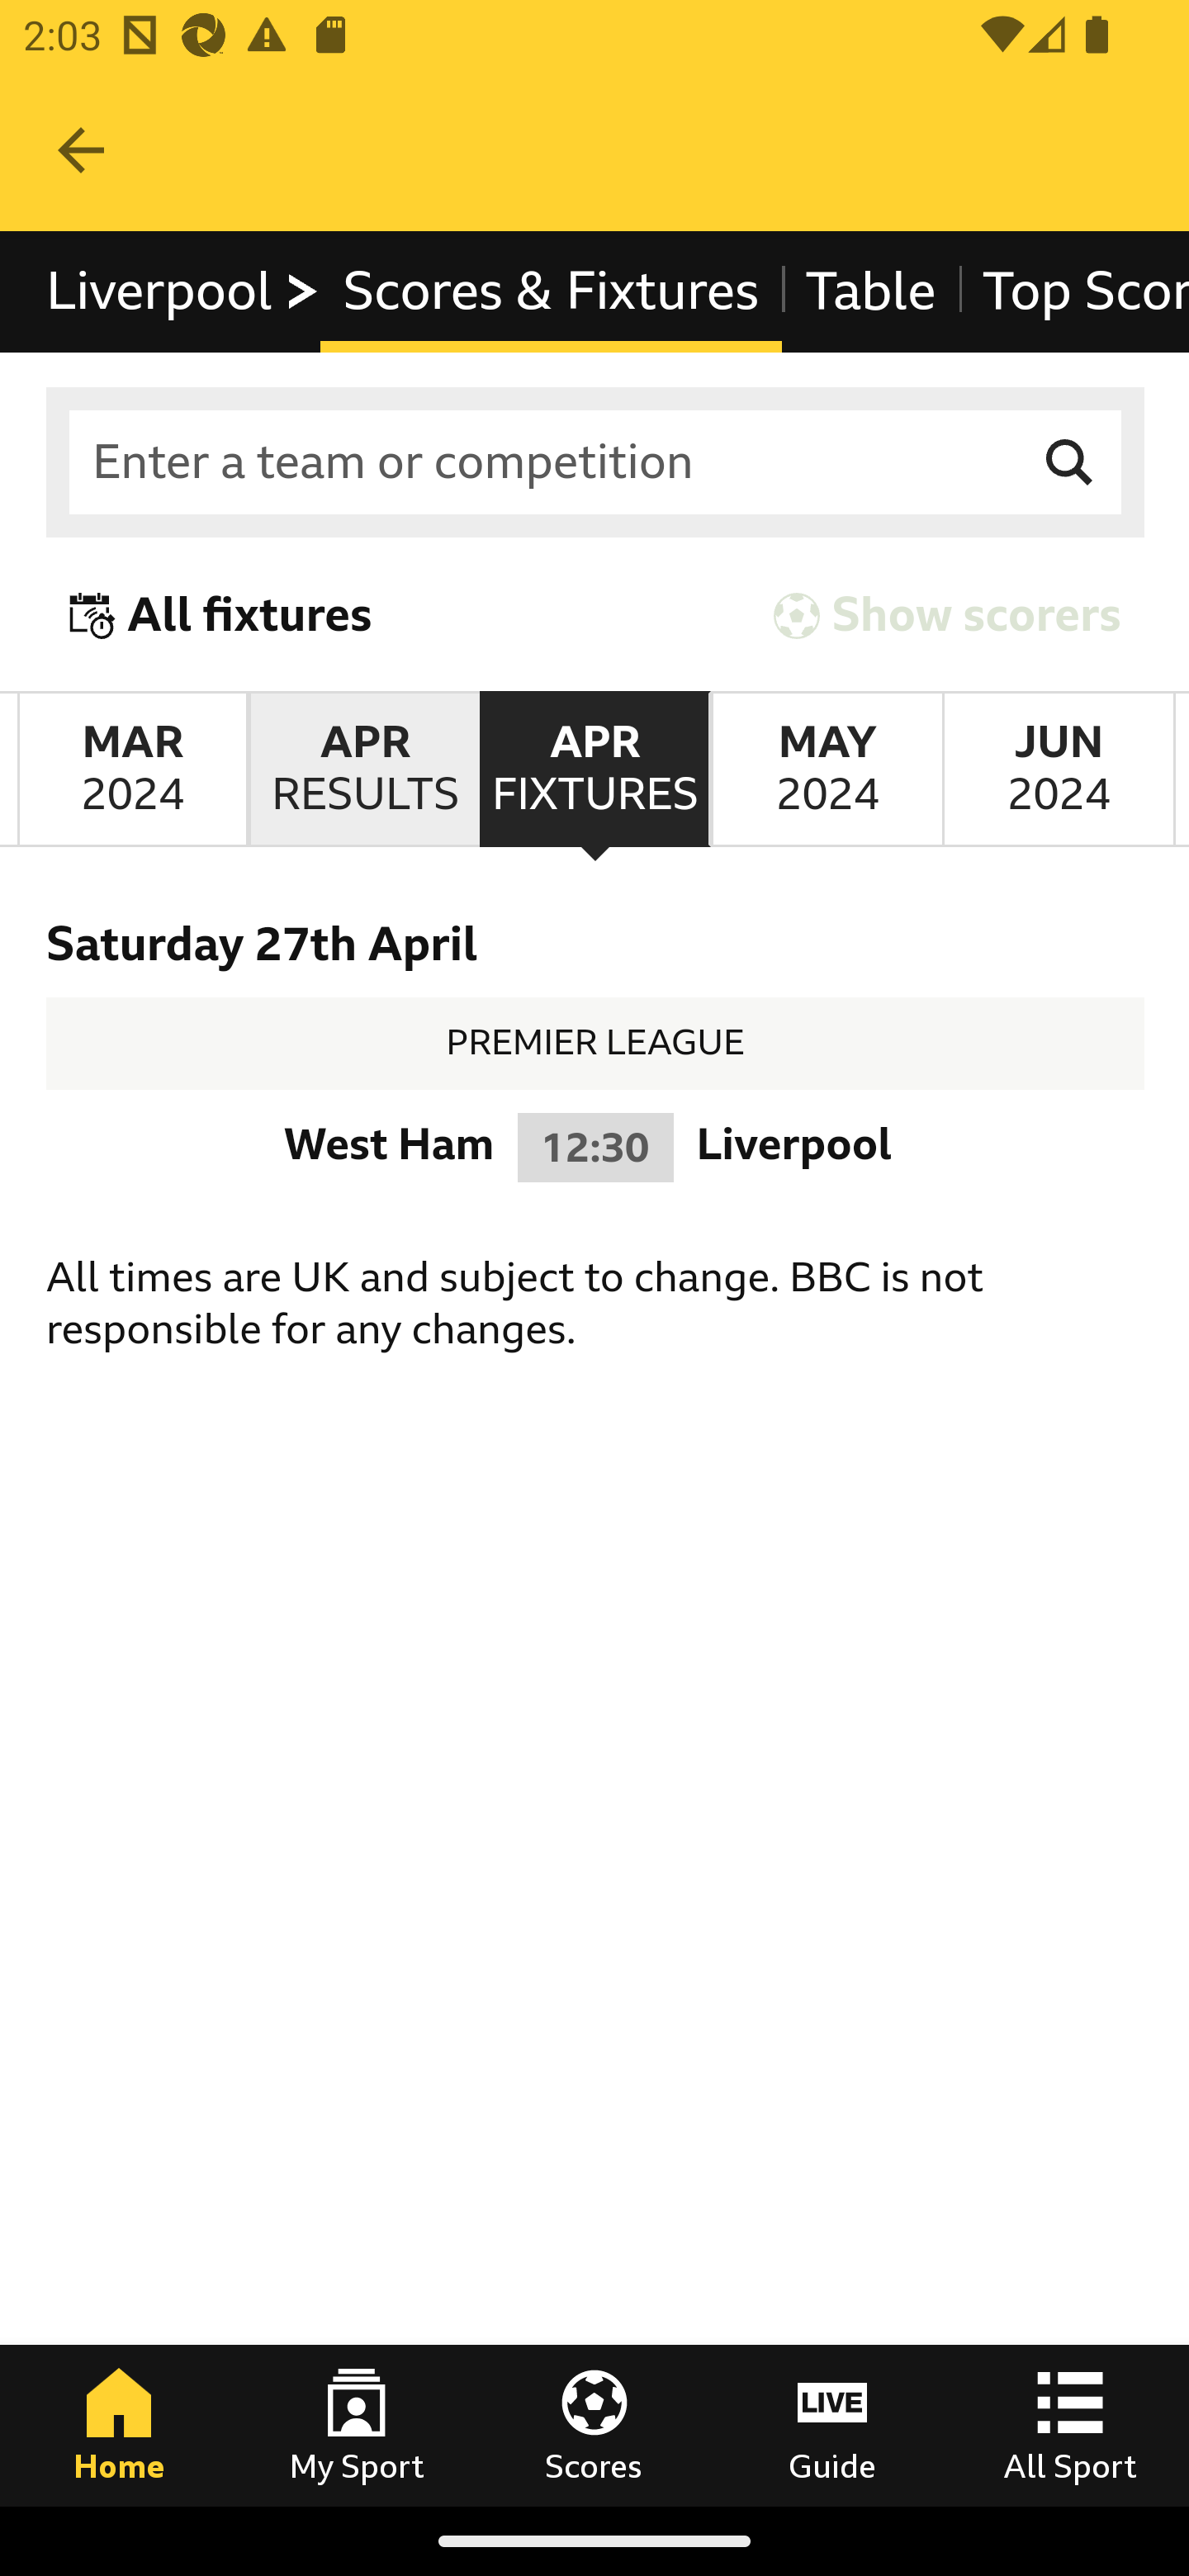 The image size is (1189, 2576). What do you see at coordinates (1059, 769) in the screenshot?
I see `June2024 June 2024` at bounding box center [1059, 769].